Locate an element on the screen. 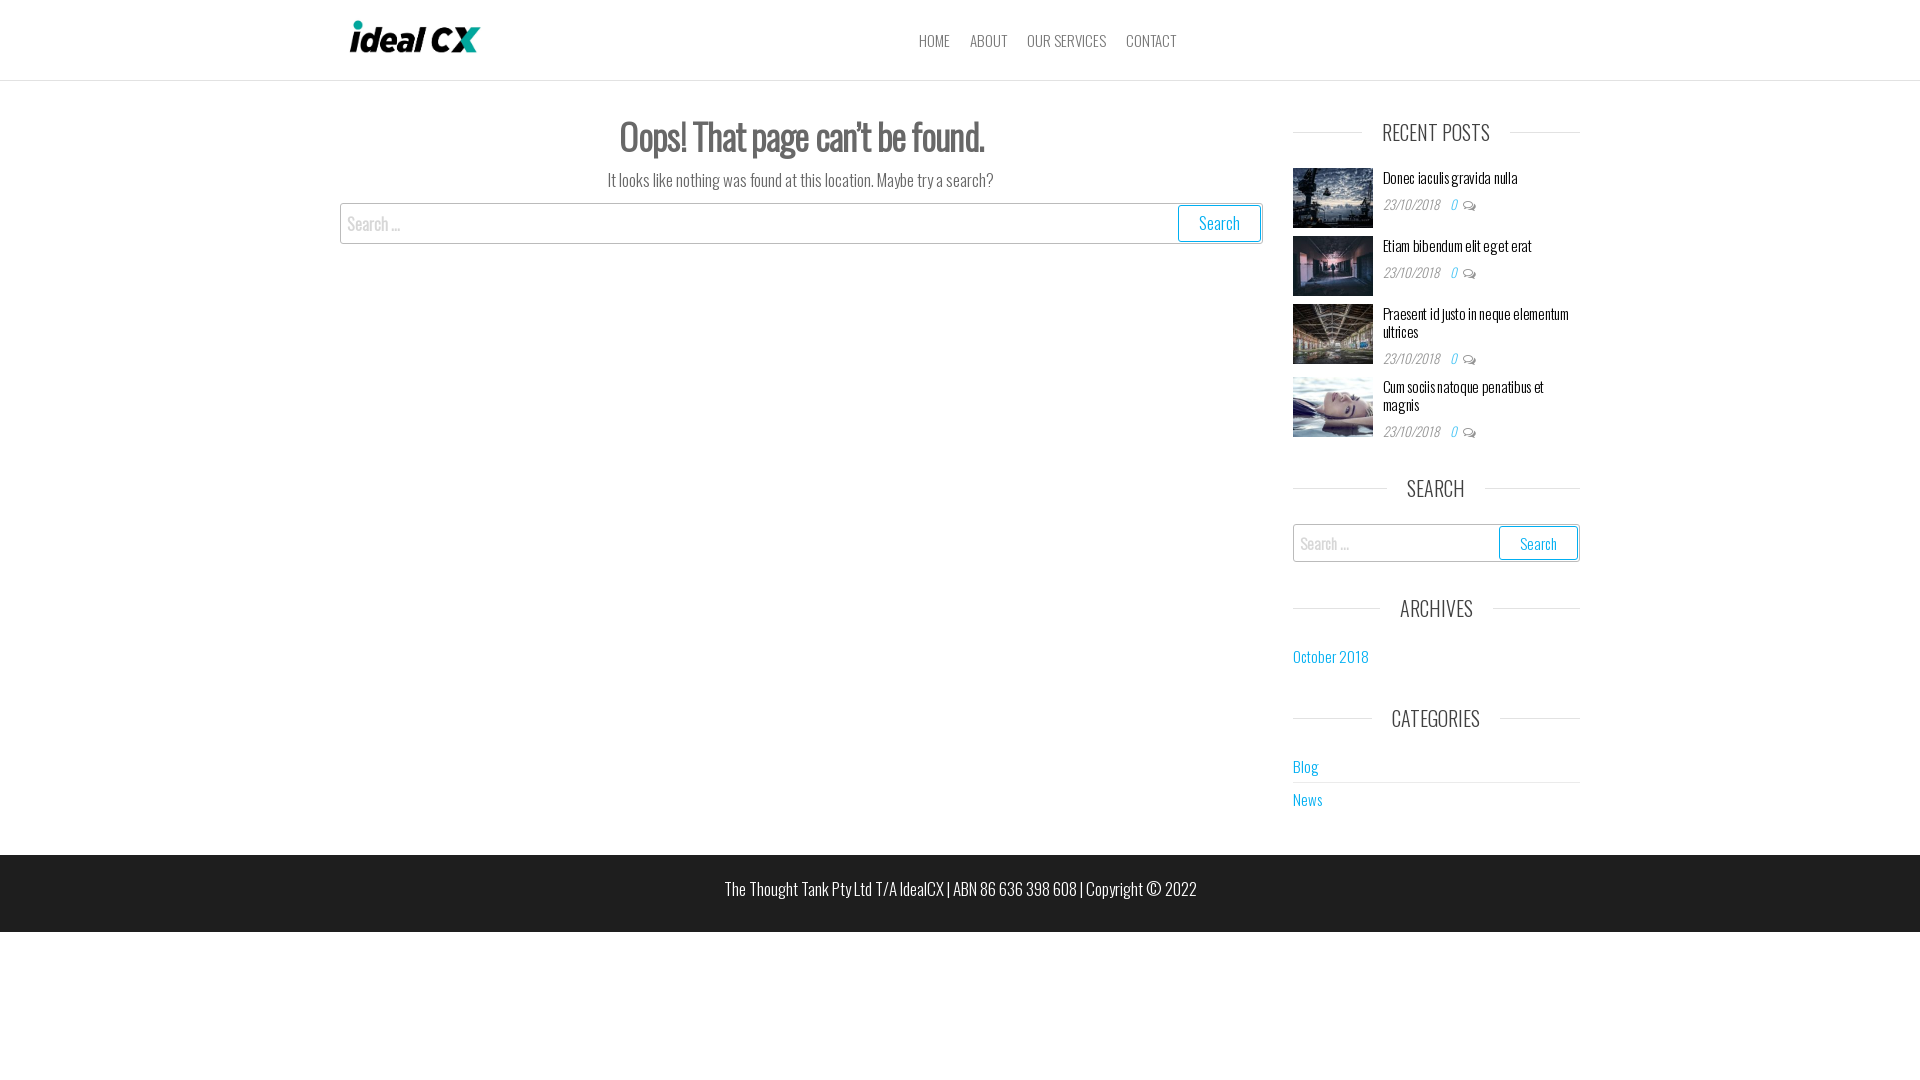  Blog is located at coordinates (1305, 766).